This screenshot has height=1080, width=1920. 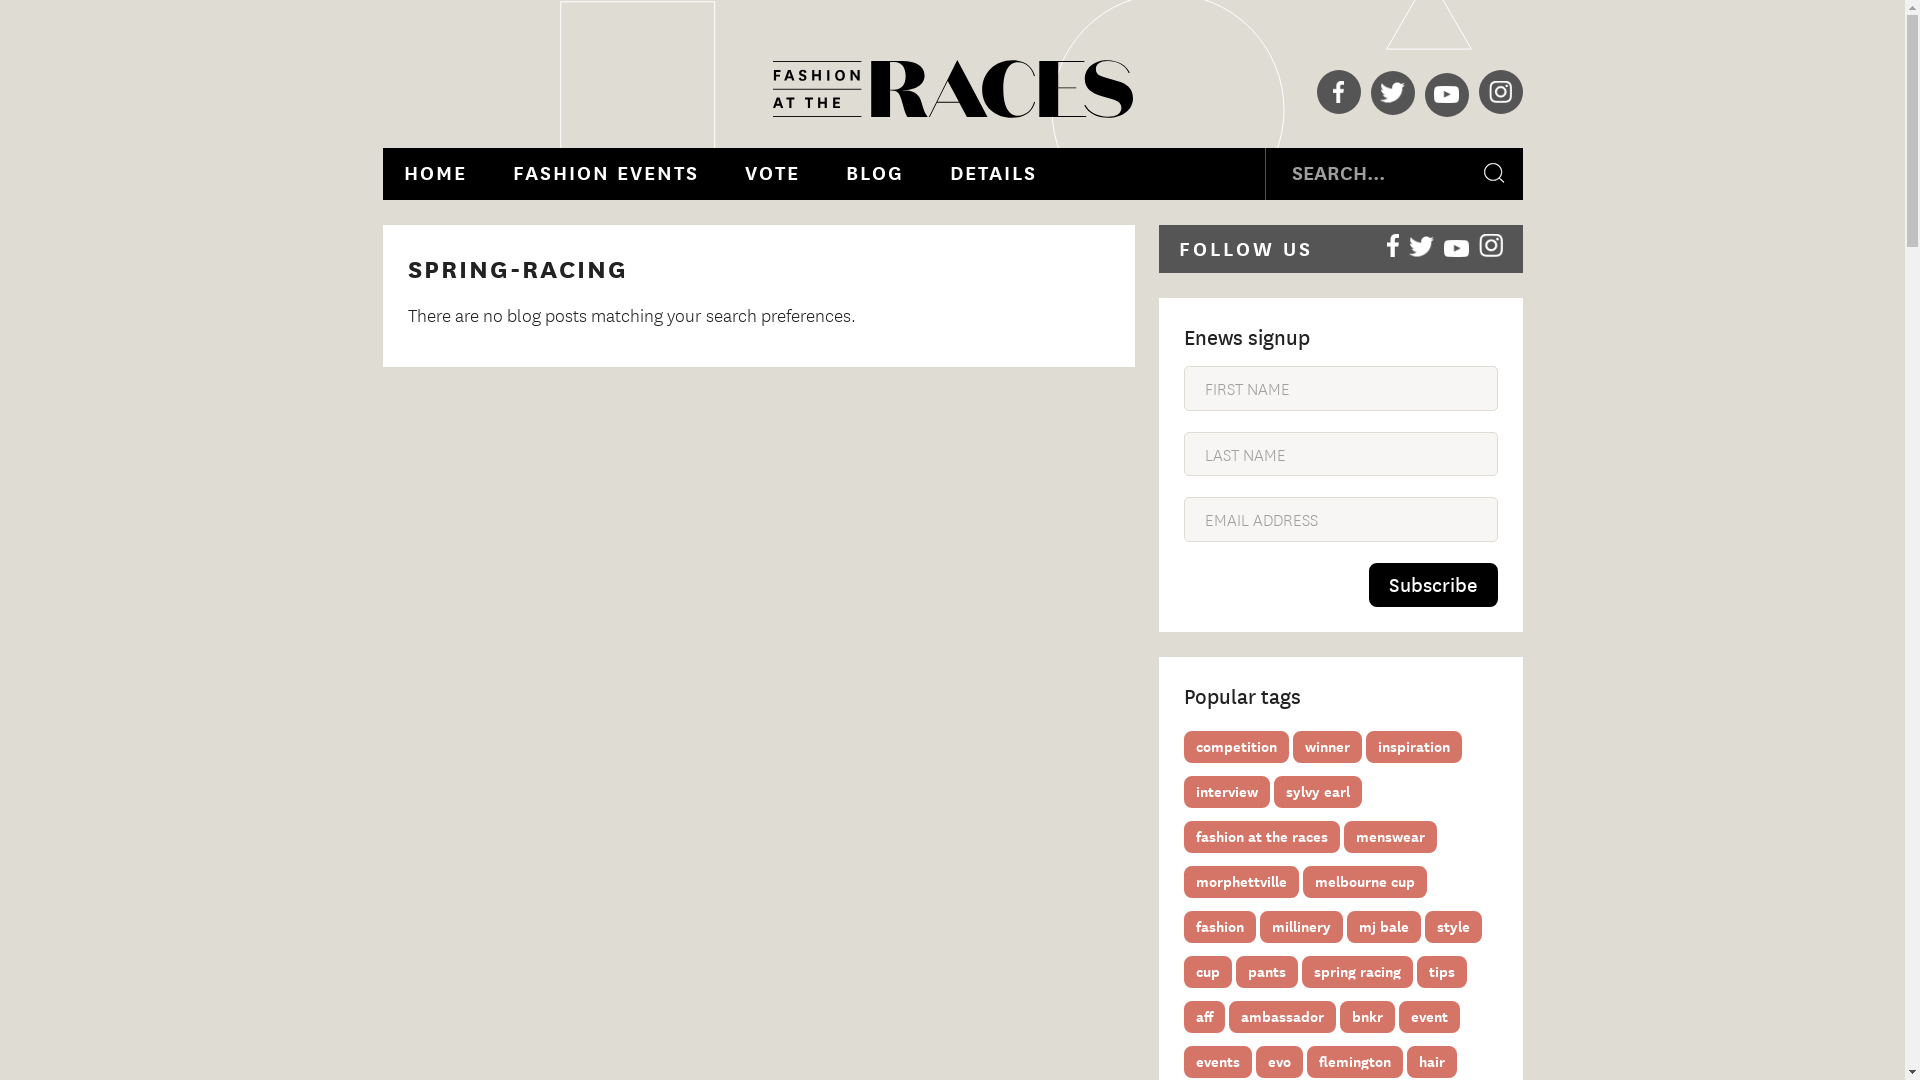 I want to click on style, so click(x=1452, y=927).